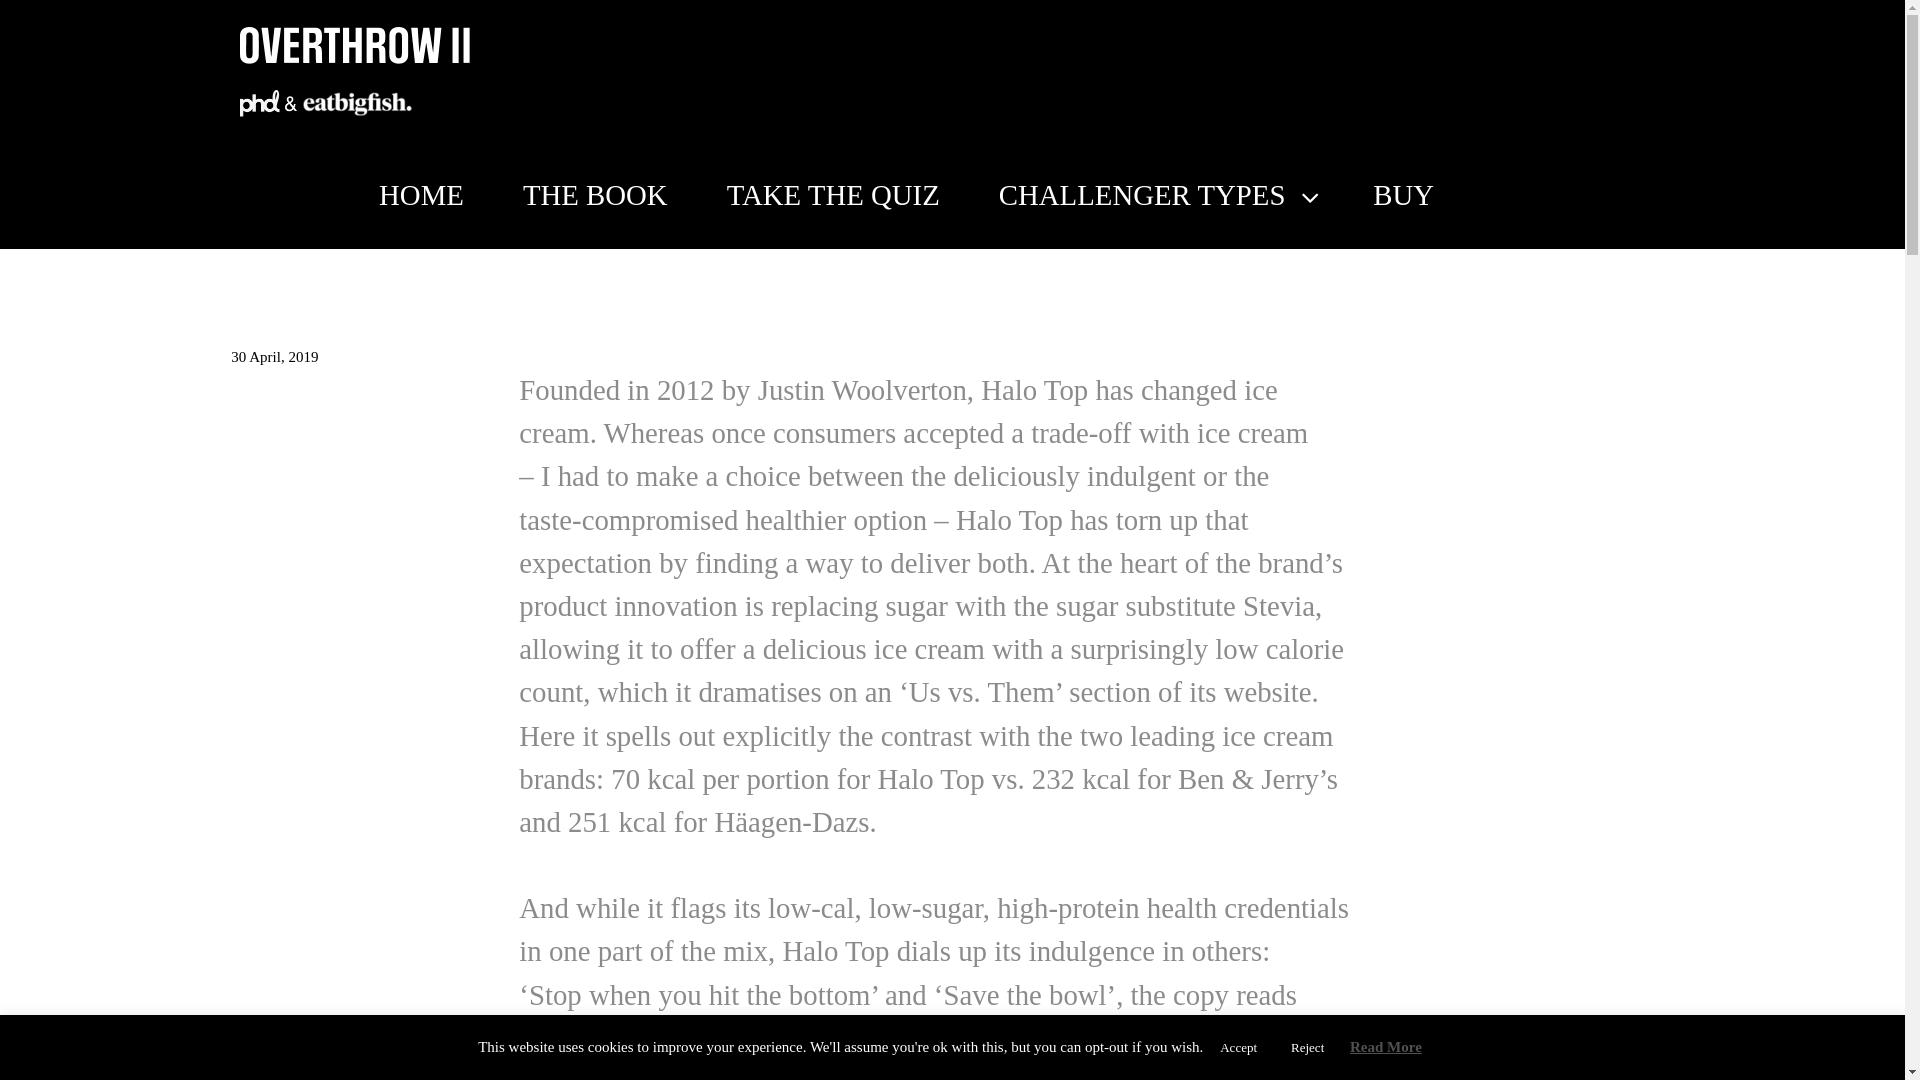  I want to click on Read More, so click(1386, 1046).